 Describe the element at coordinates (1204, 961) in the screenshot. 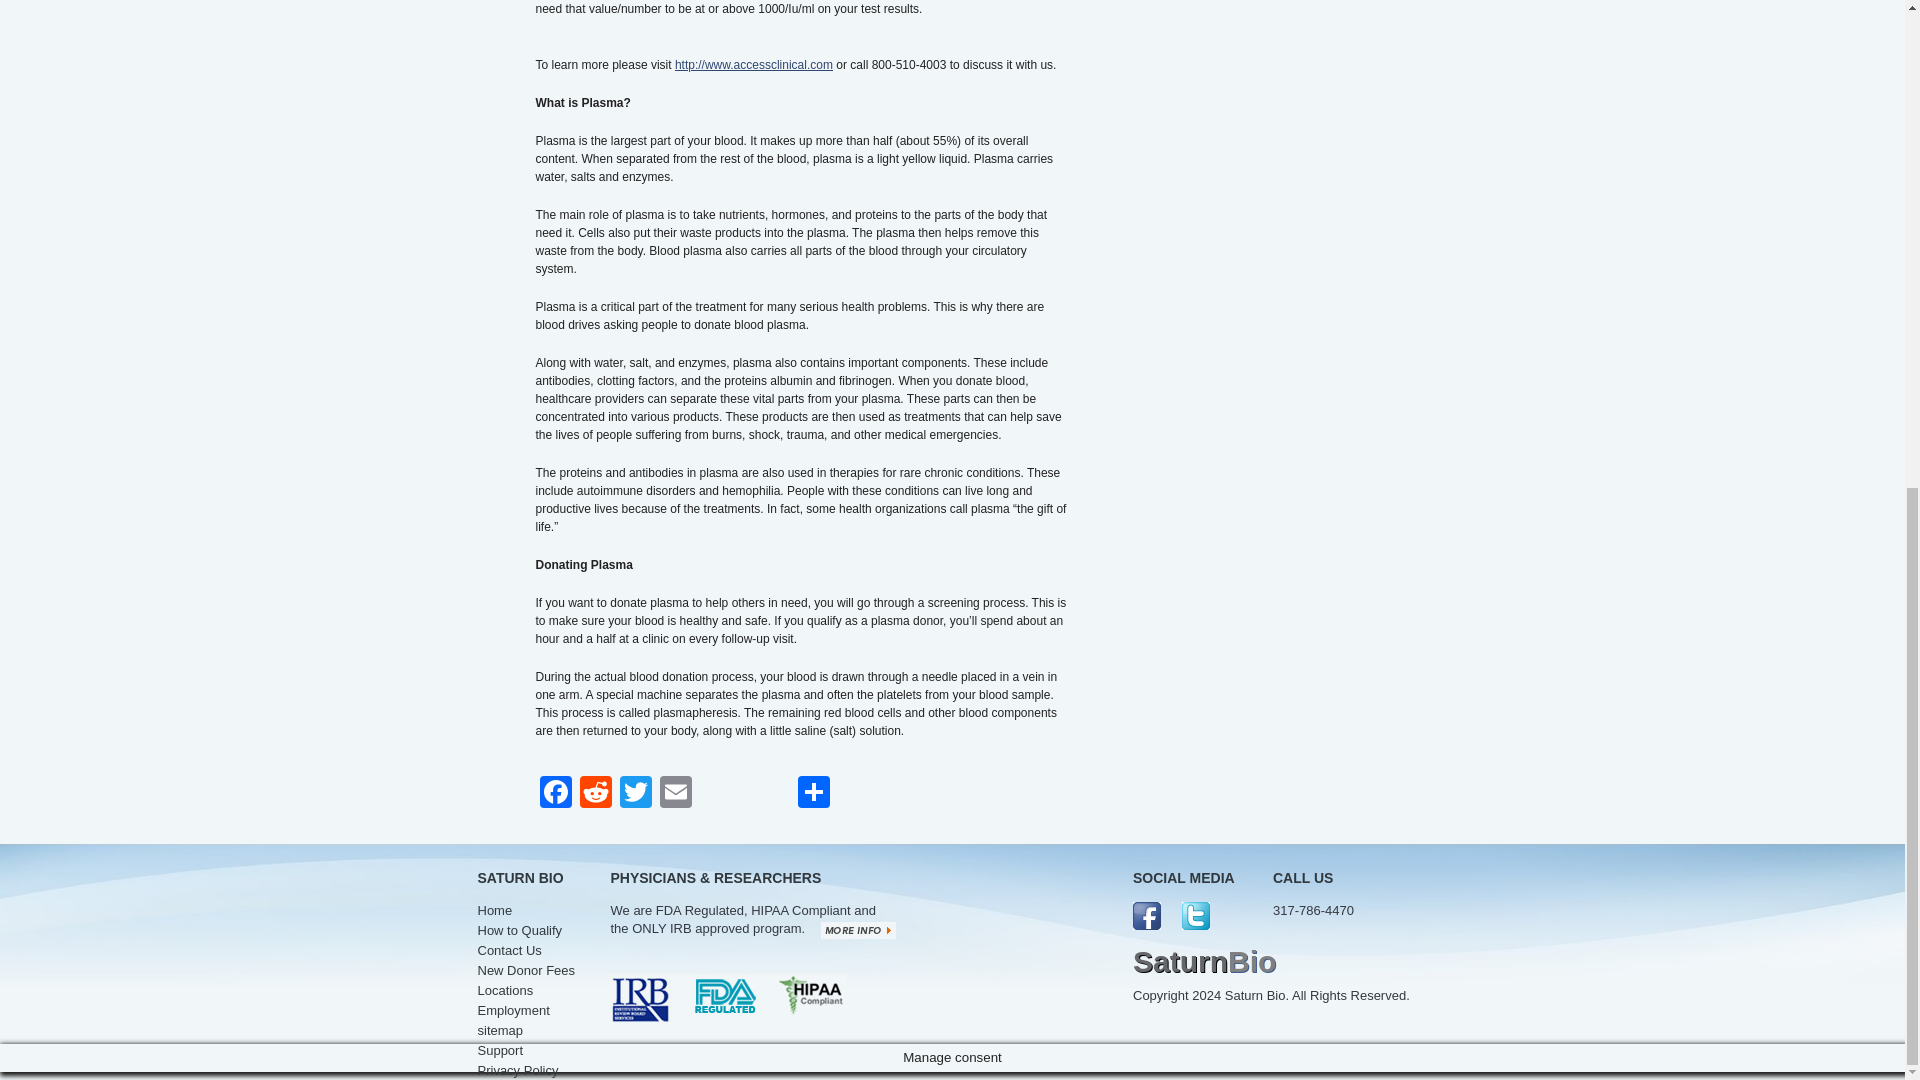

I see `SaturnBio` at that location.